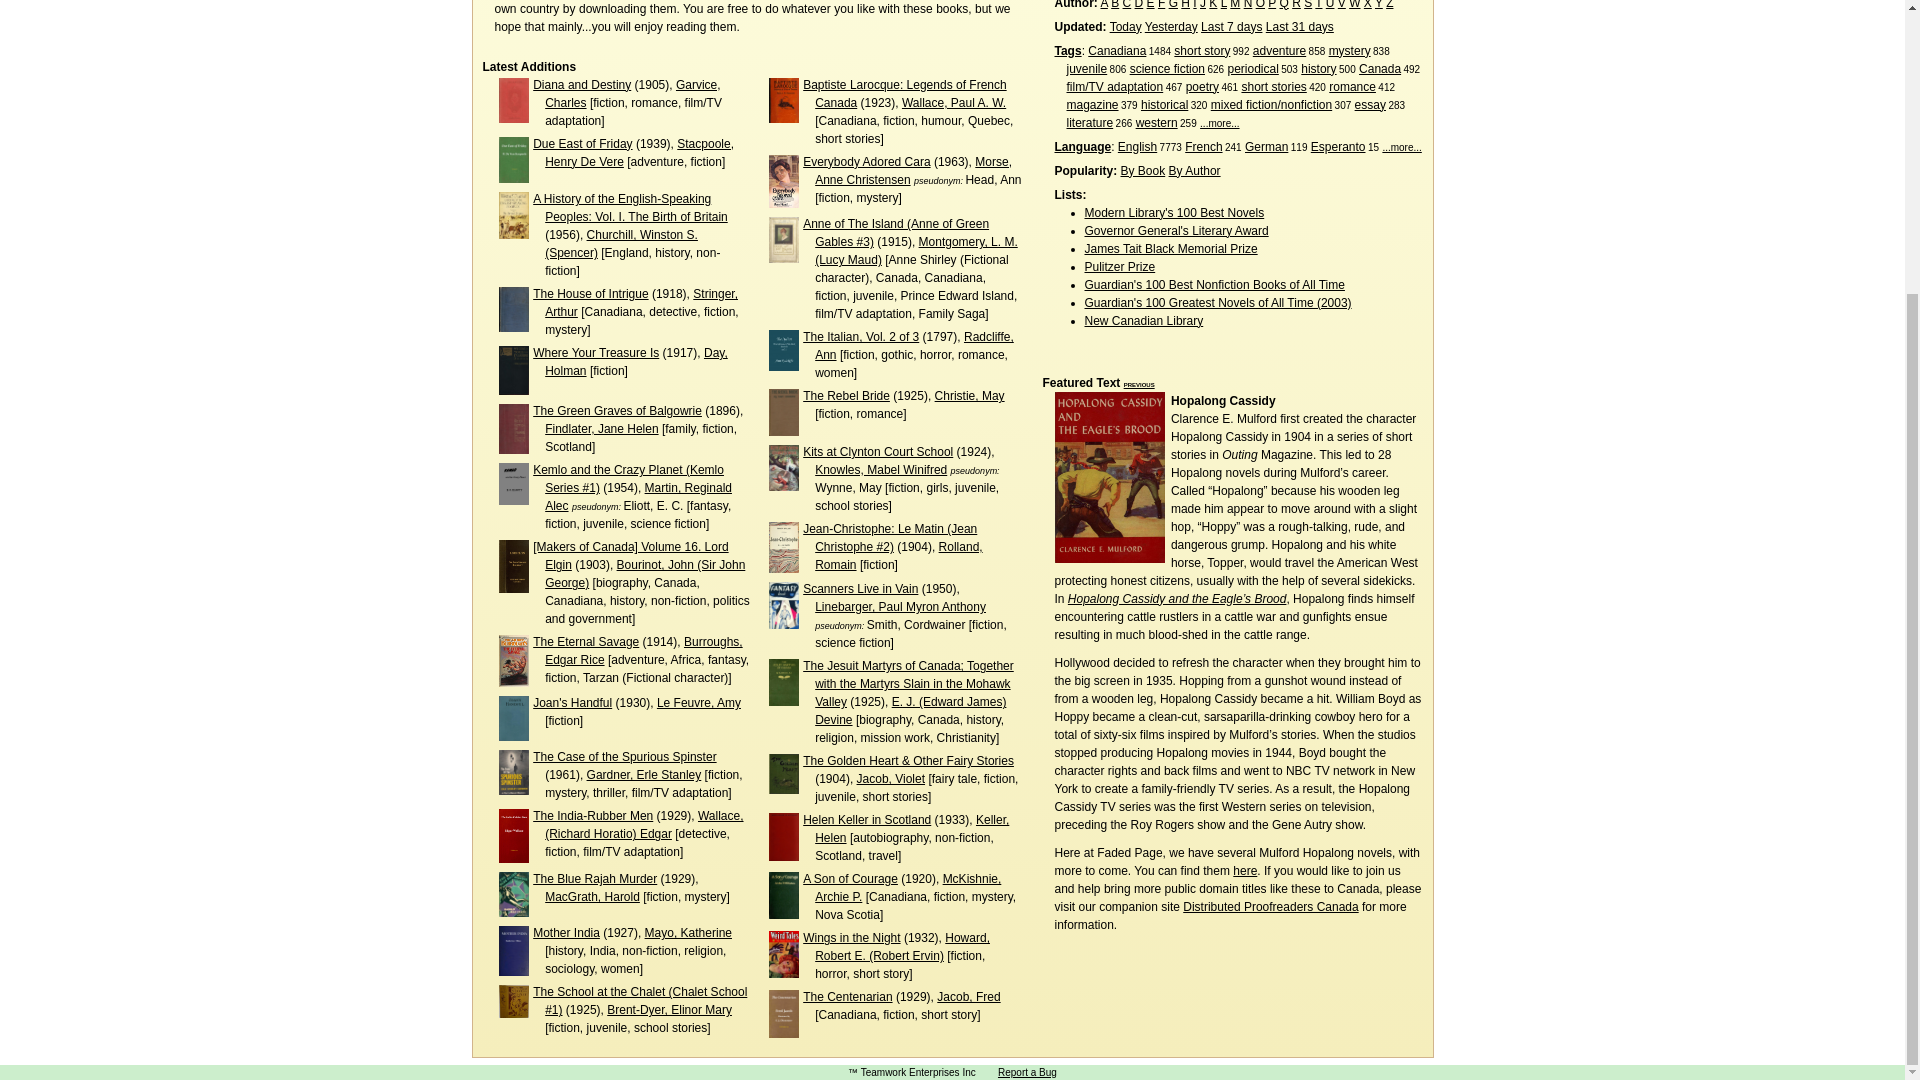  Describe the element at coordinates (586, 642) in the screenshot. I see `The Eternal Savage` at that location.